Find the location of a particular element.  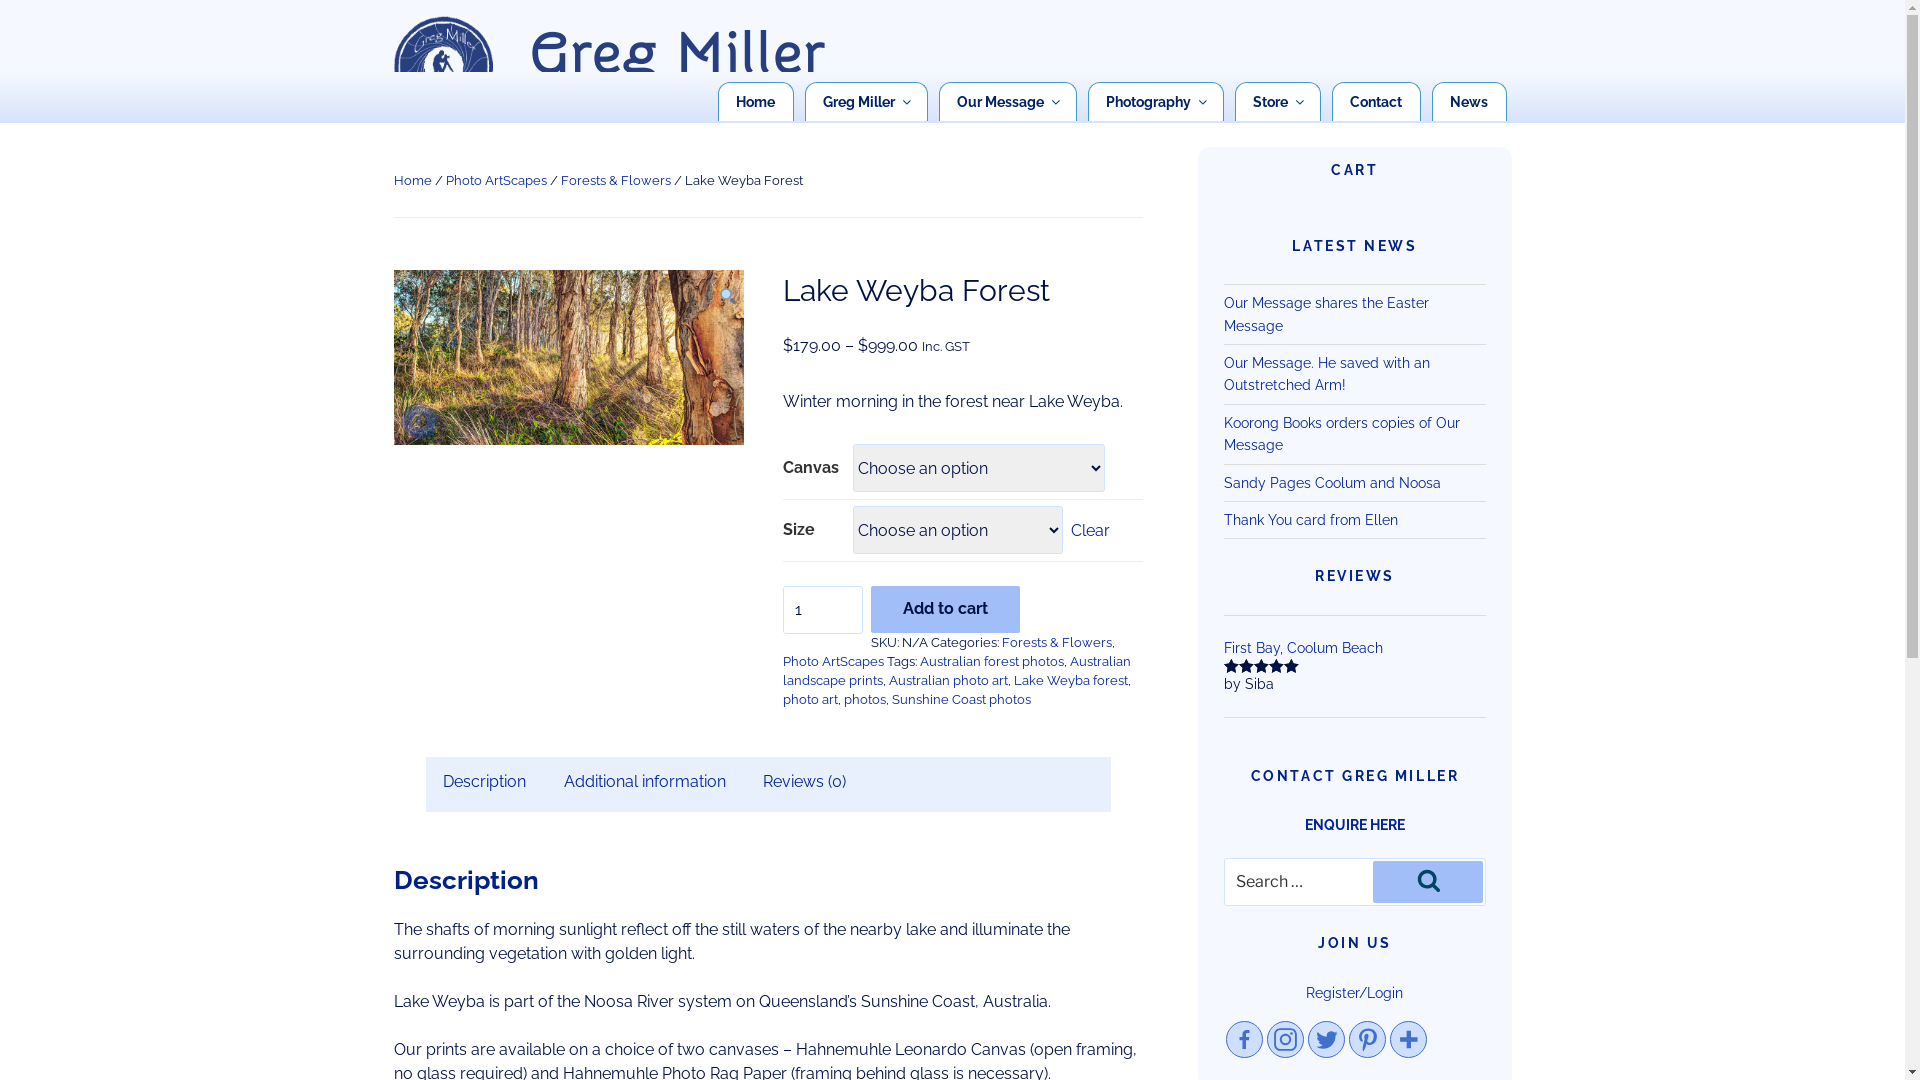

Lake Weyba forest is located at coordinates (1070, 680).